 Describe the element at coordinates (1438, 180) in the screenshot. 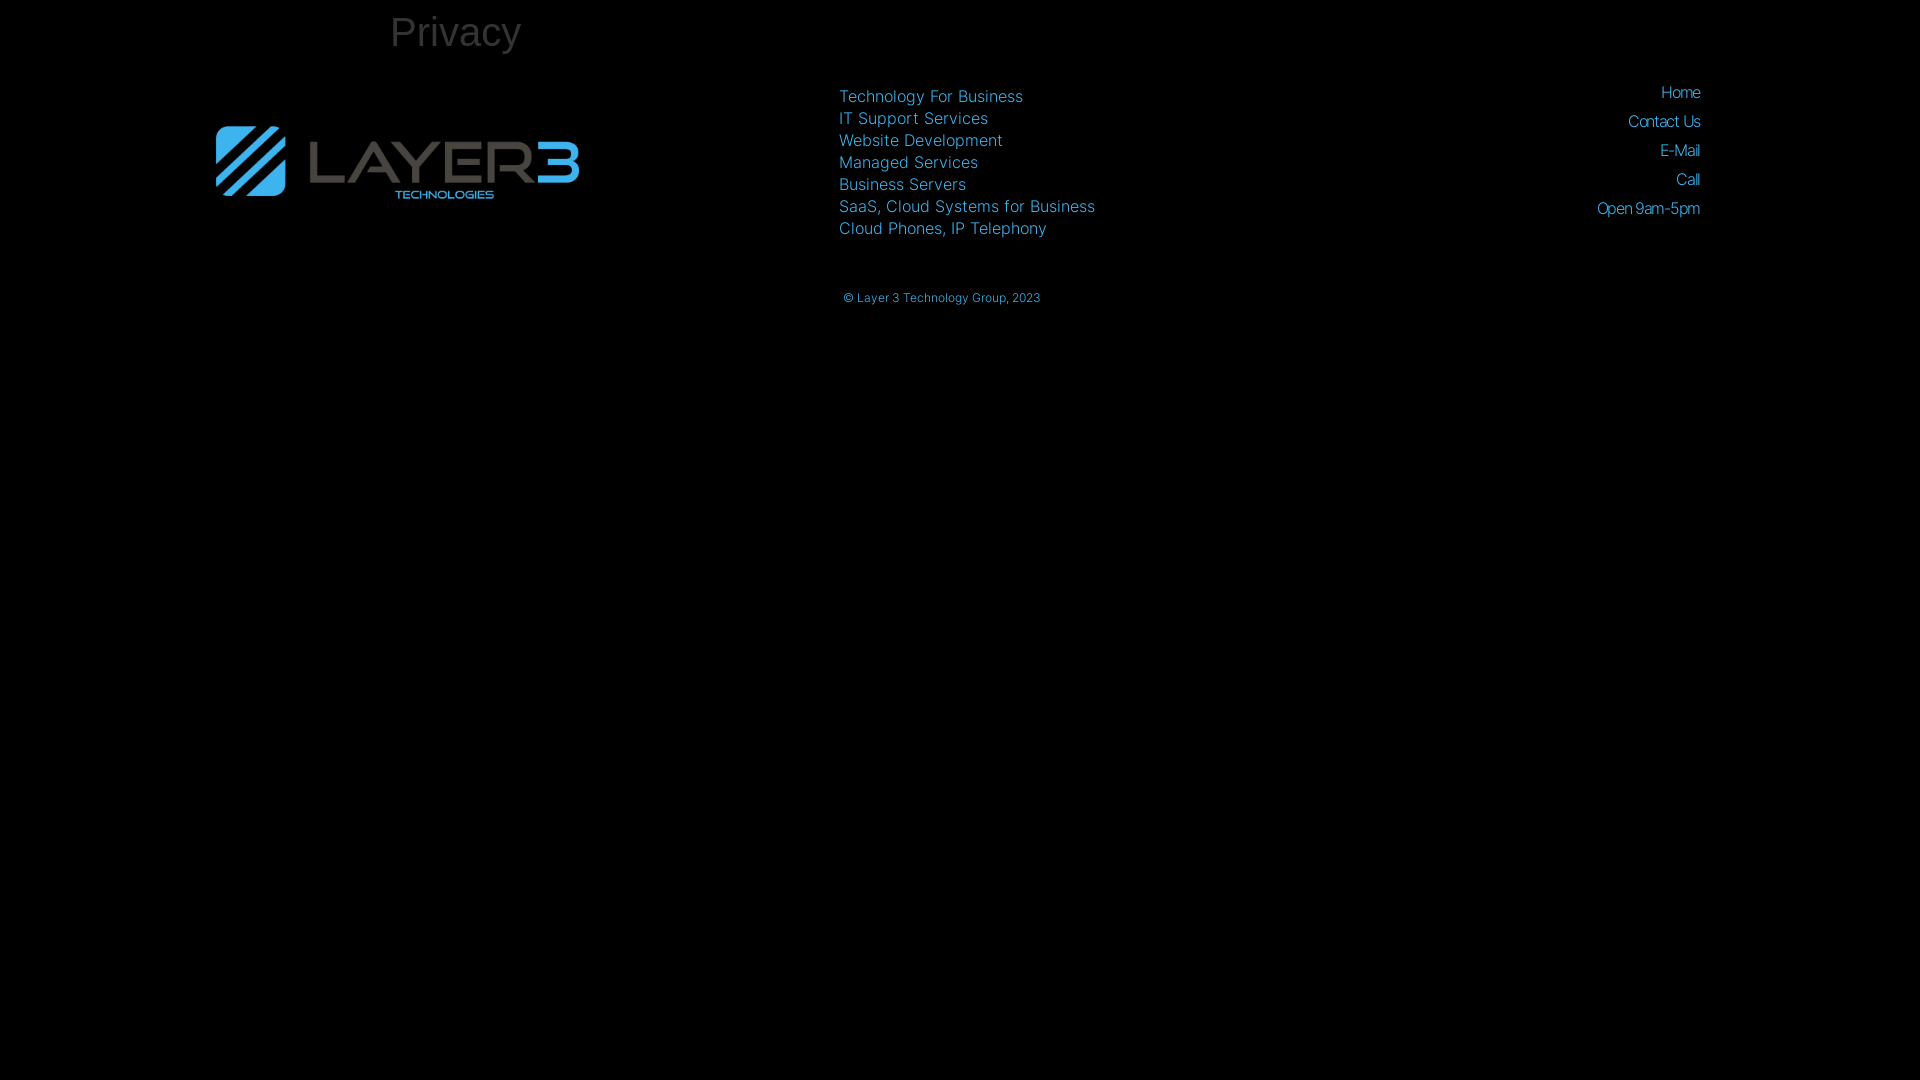

I see `Call` at that location.